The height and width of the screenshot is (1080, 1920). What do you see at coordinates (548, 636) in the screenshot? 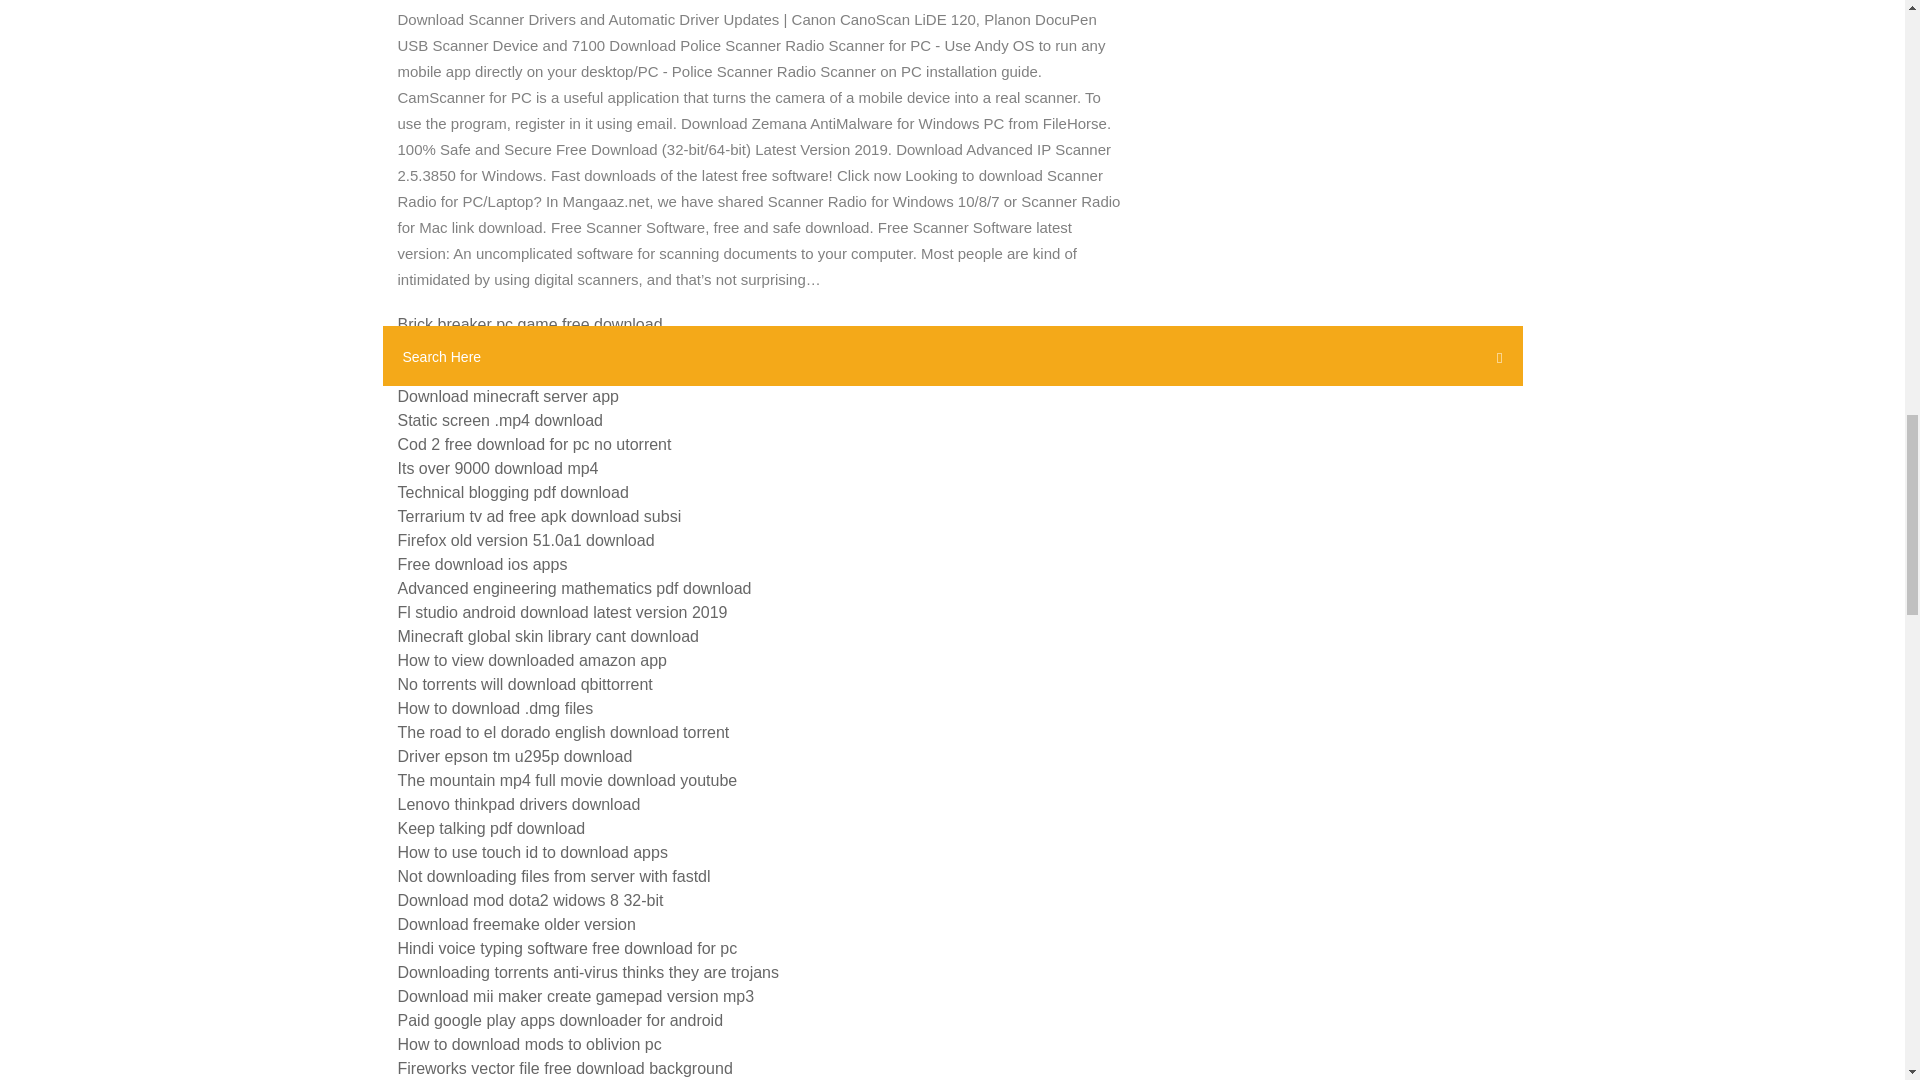
I see `Minecraft global skin library cant download` at bounding box center [548, 636].